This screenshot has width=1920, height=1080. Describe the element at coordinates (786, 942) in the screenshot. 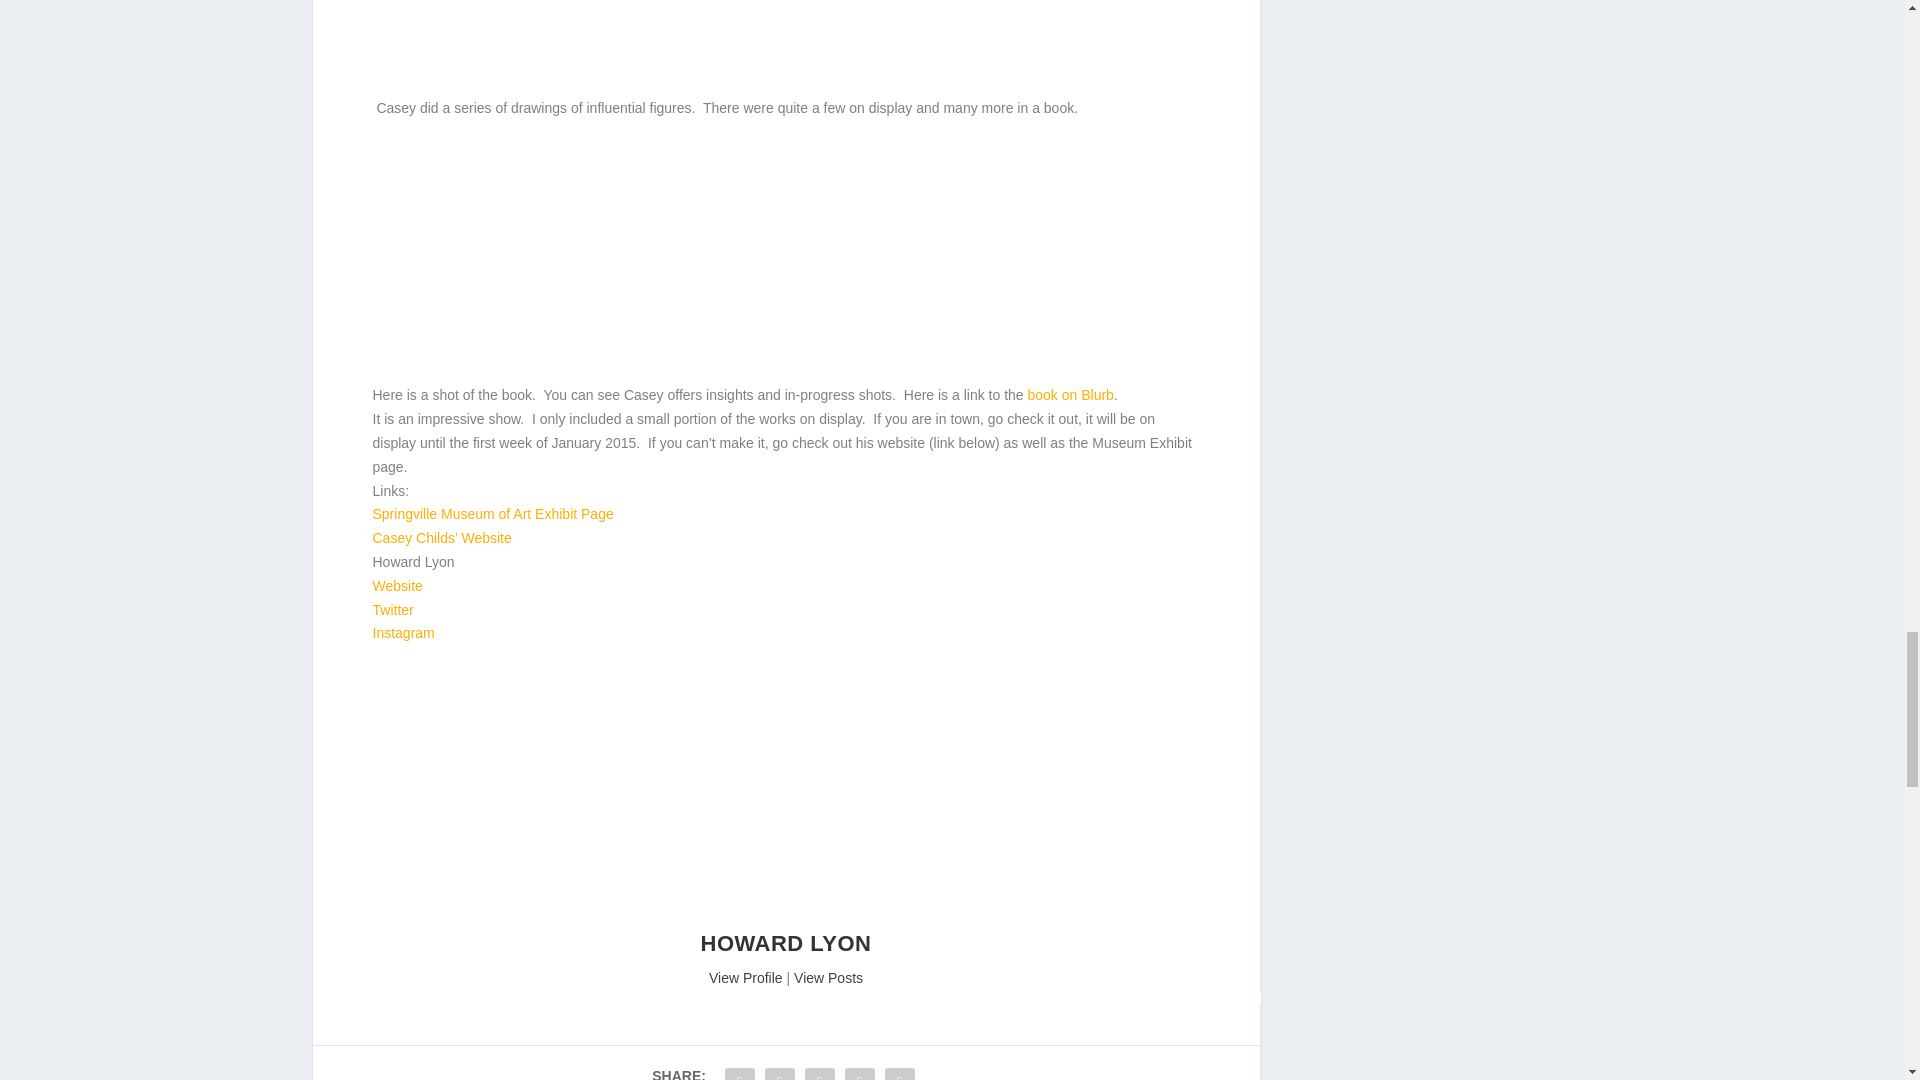

I see `View all posts by Howard Lyon` at that location.